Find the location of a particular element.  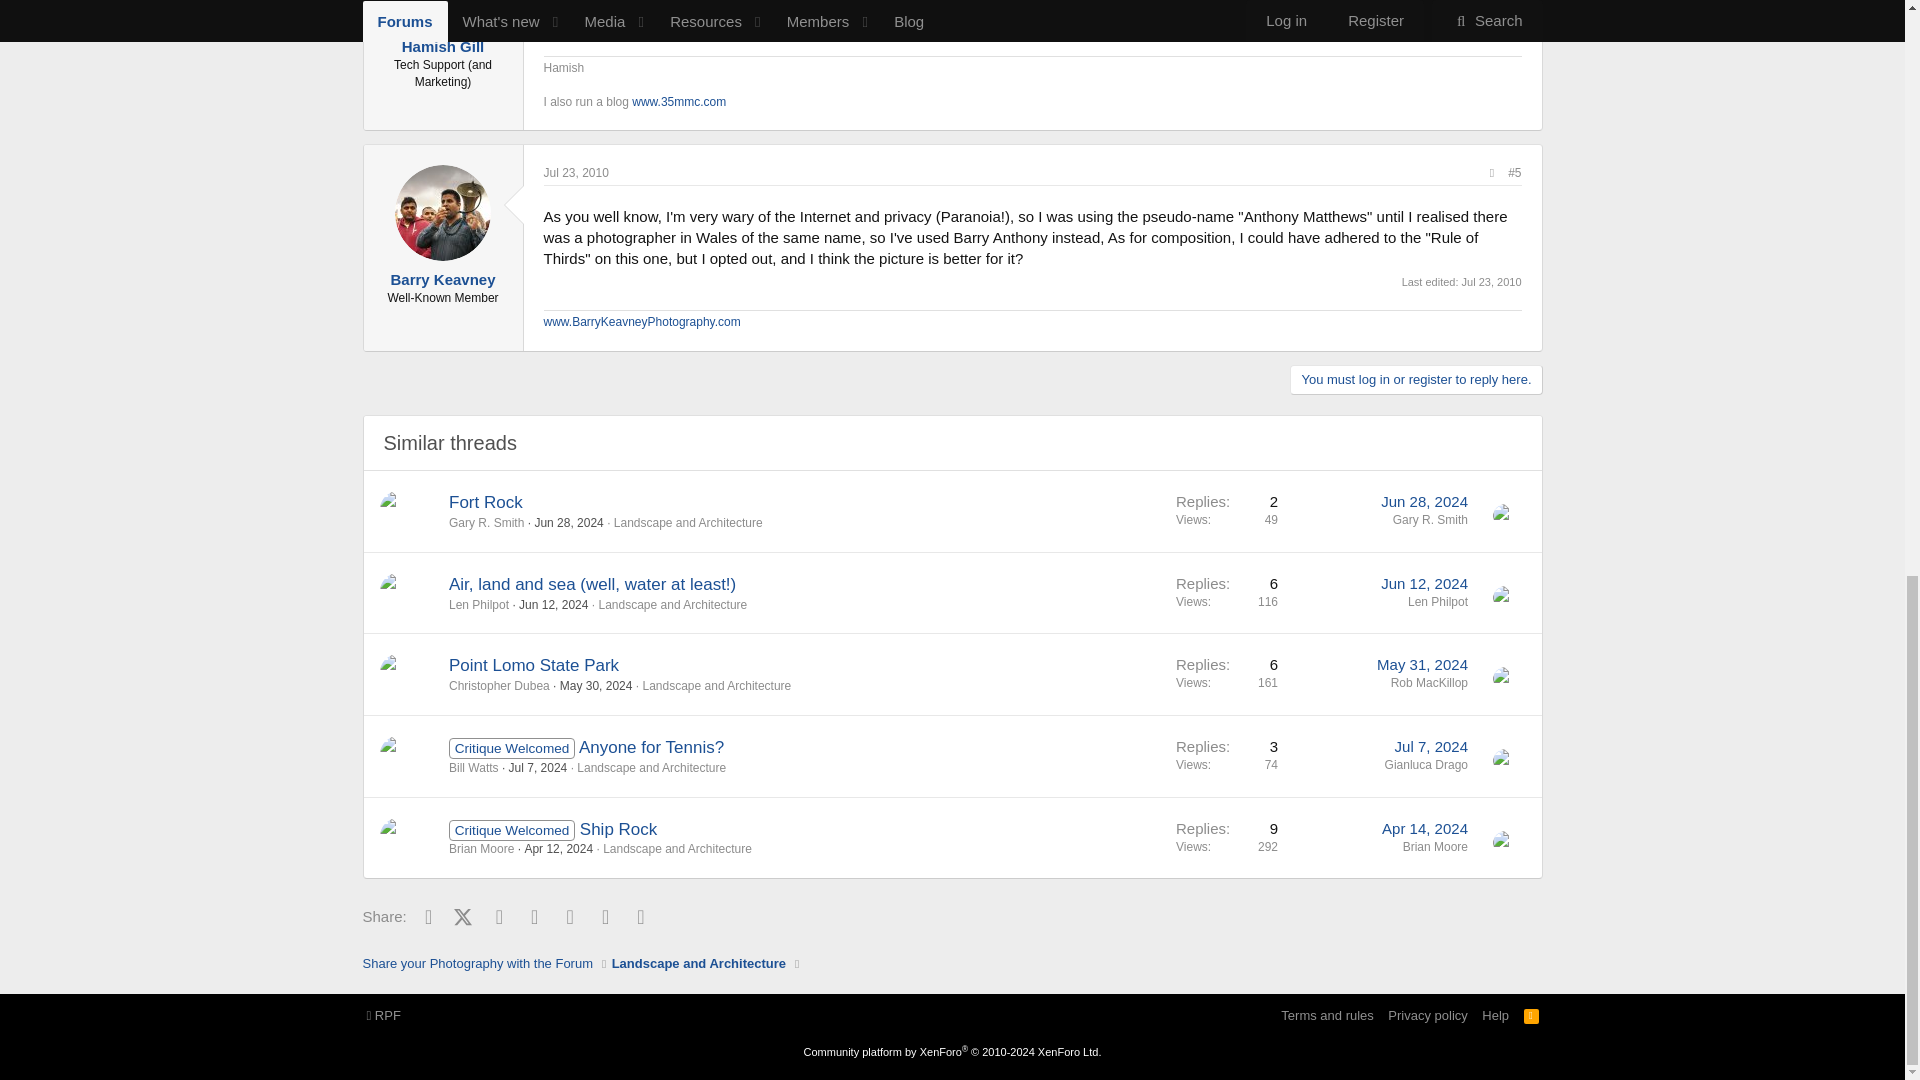

Jun 12, 2024 at 6:23 PM is located at coordinates (552, 605).